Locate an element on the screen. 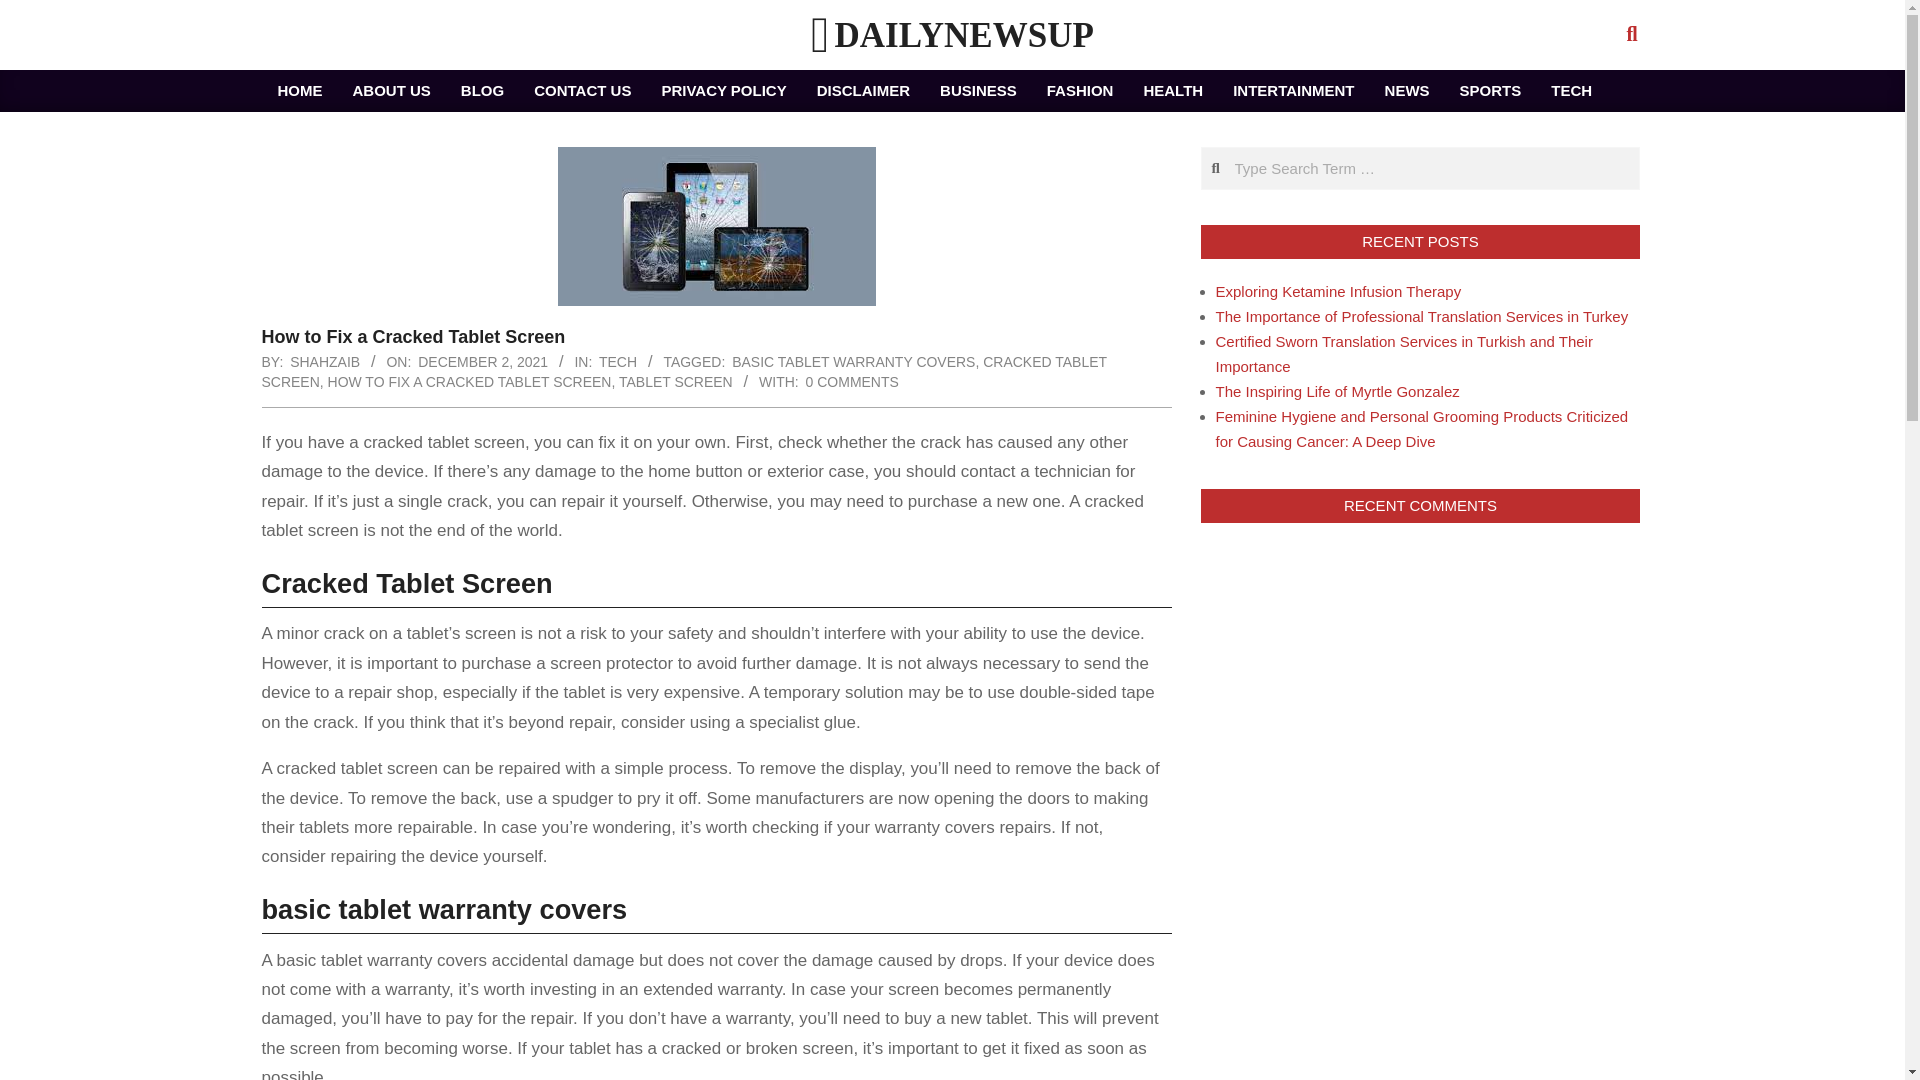  TABLET SCREEN is located at coordinates (676, 381).